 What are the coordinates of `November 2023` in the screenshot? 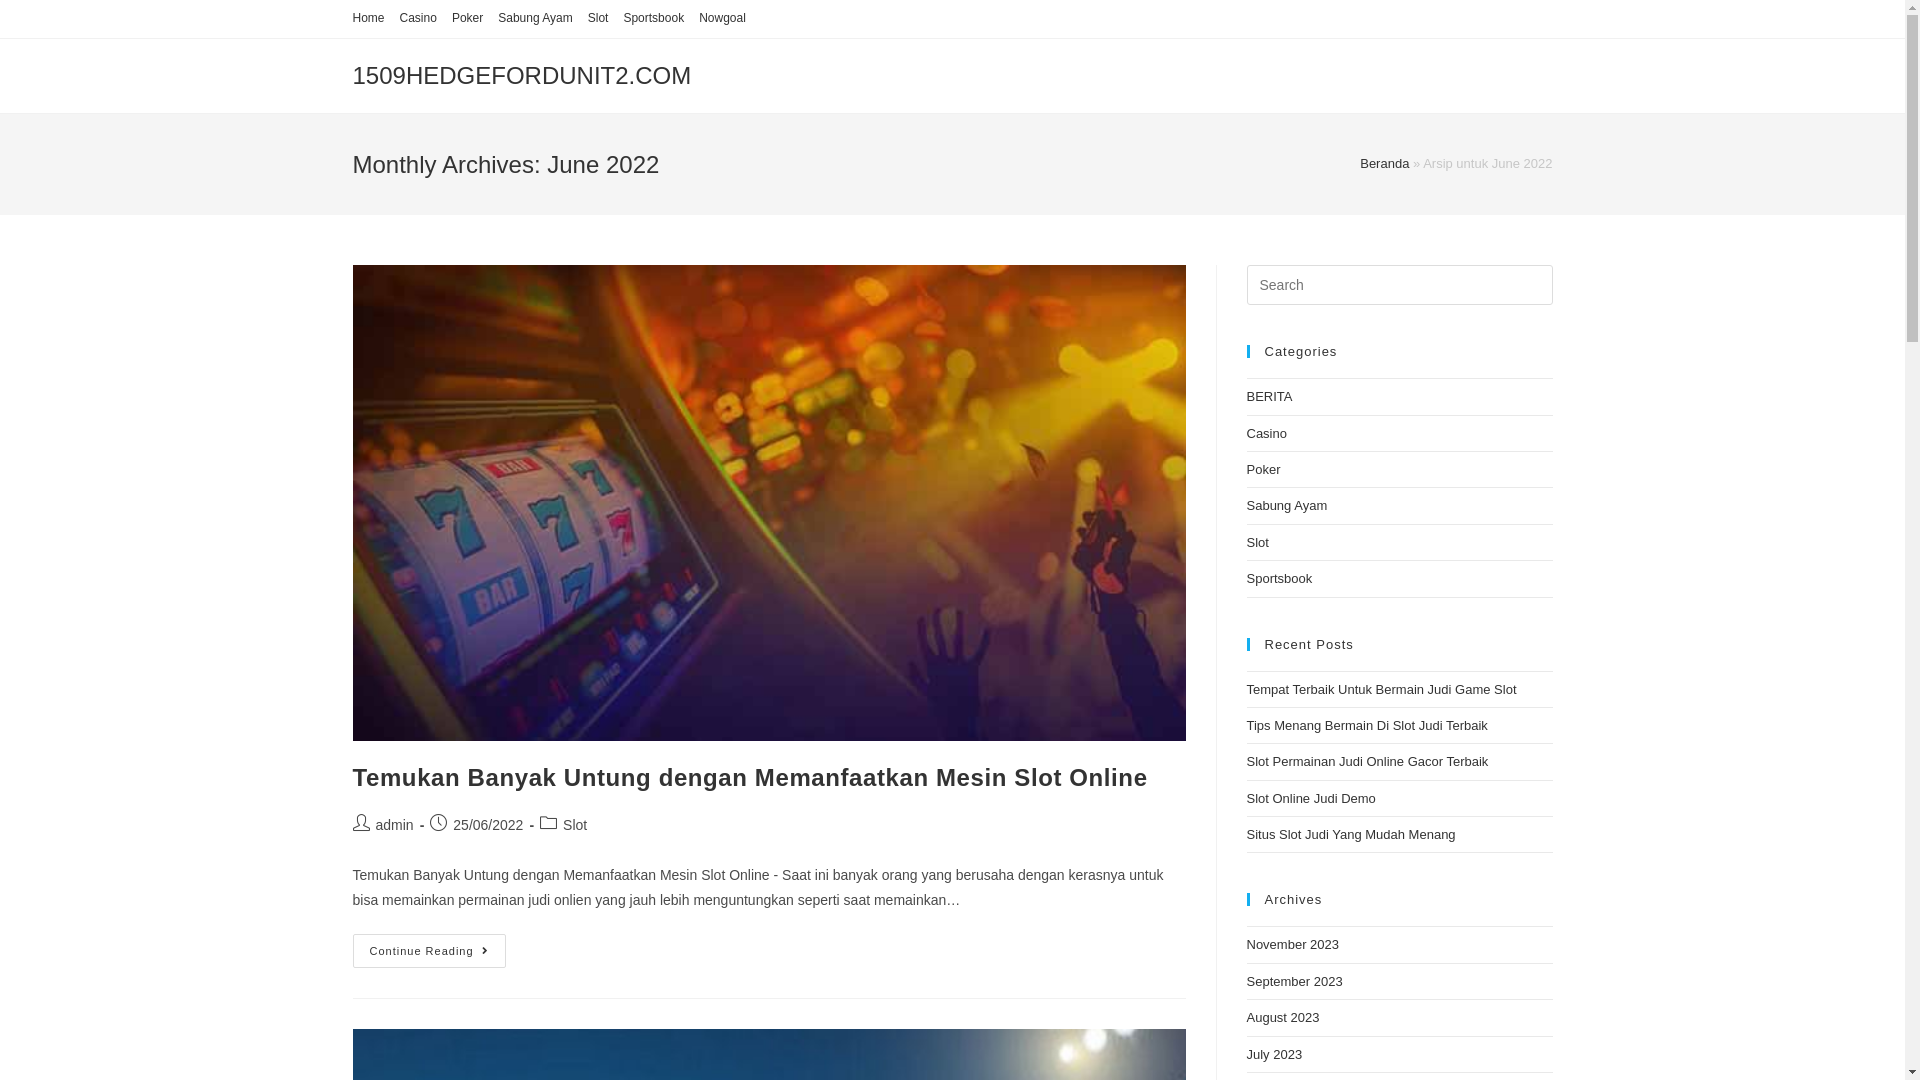 It's located at (1292, 944).